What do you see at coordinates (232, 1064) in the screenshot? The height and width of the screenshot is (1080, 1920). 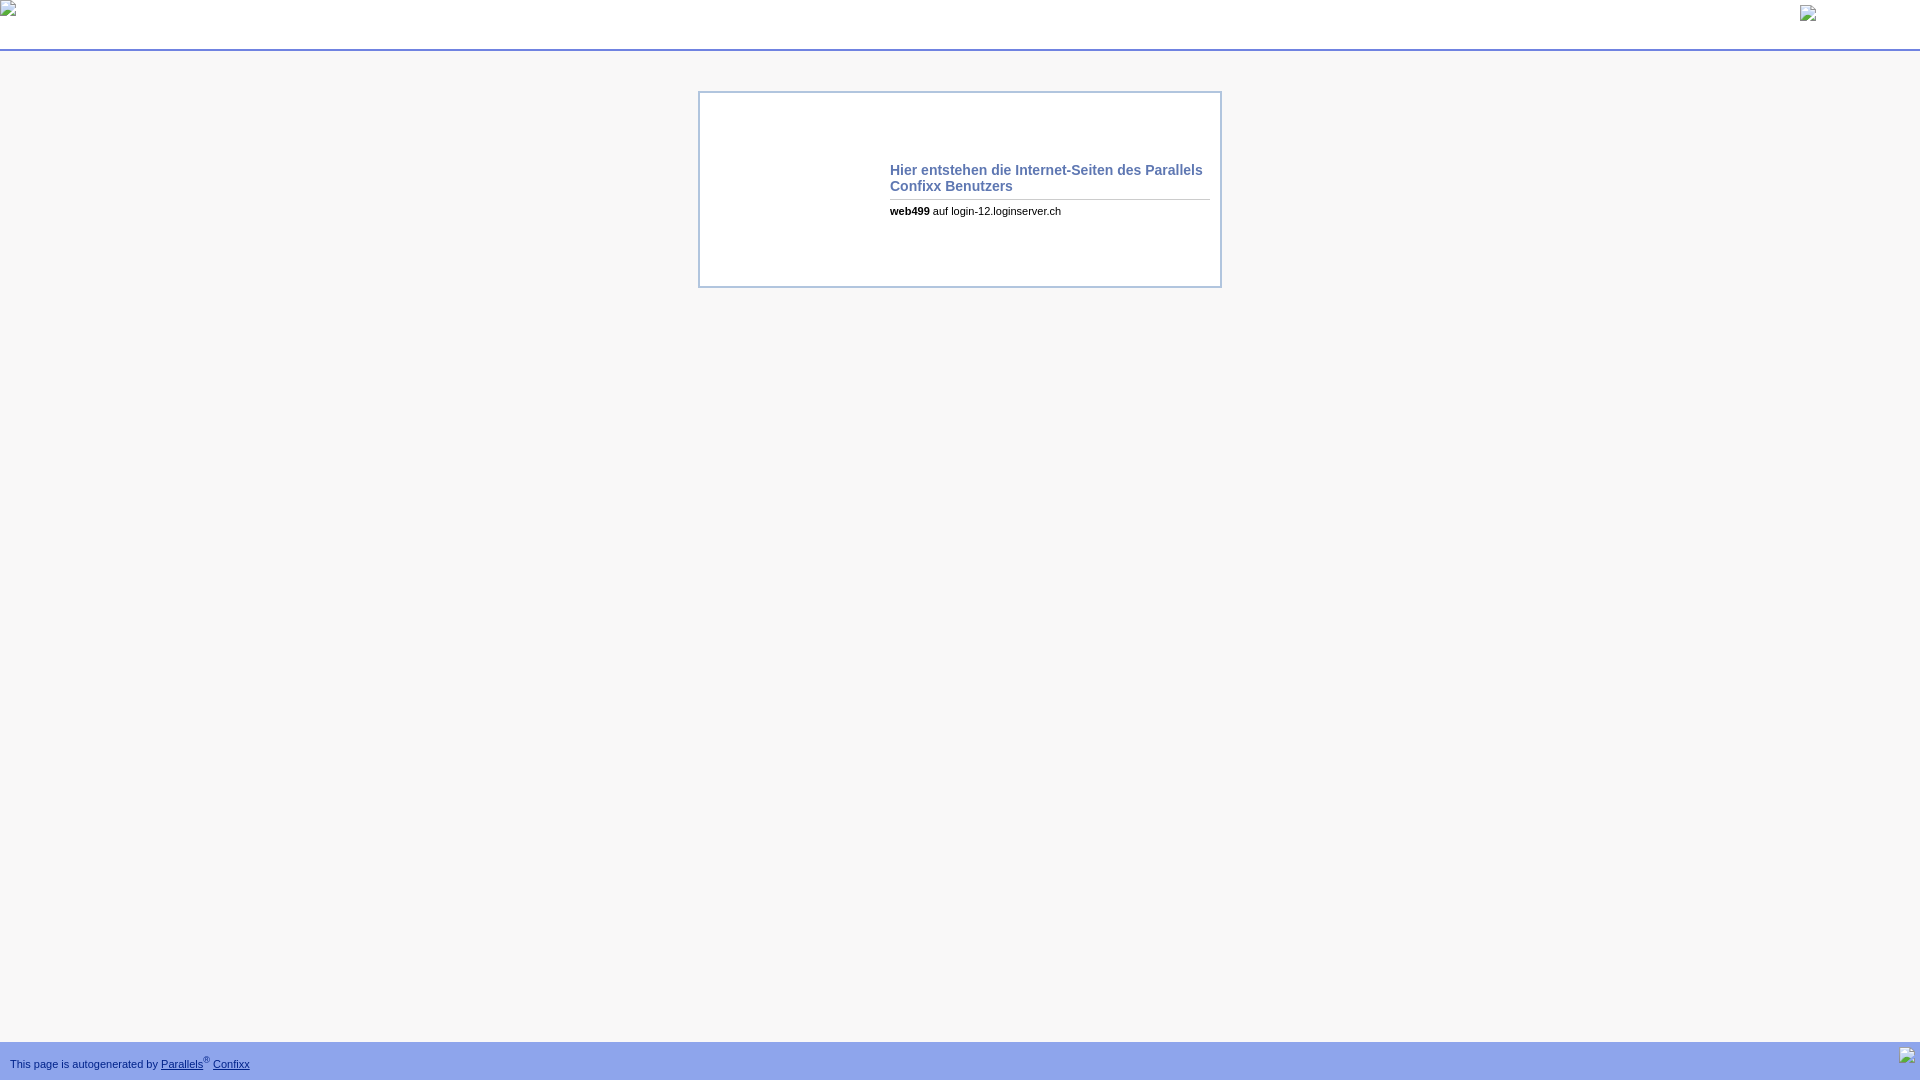 I see `Confixx` at bounding box center [232, 1064].